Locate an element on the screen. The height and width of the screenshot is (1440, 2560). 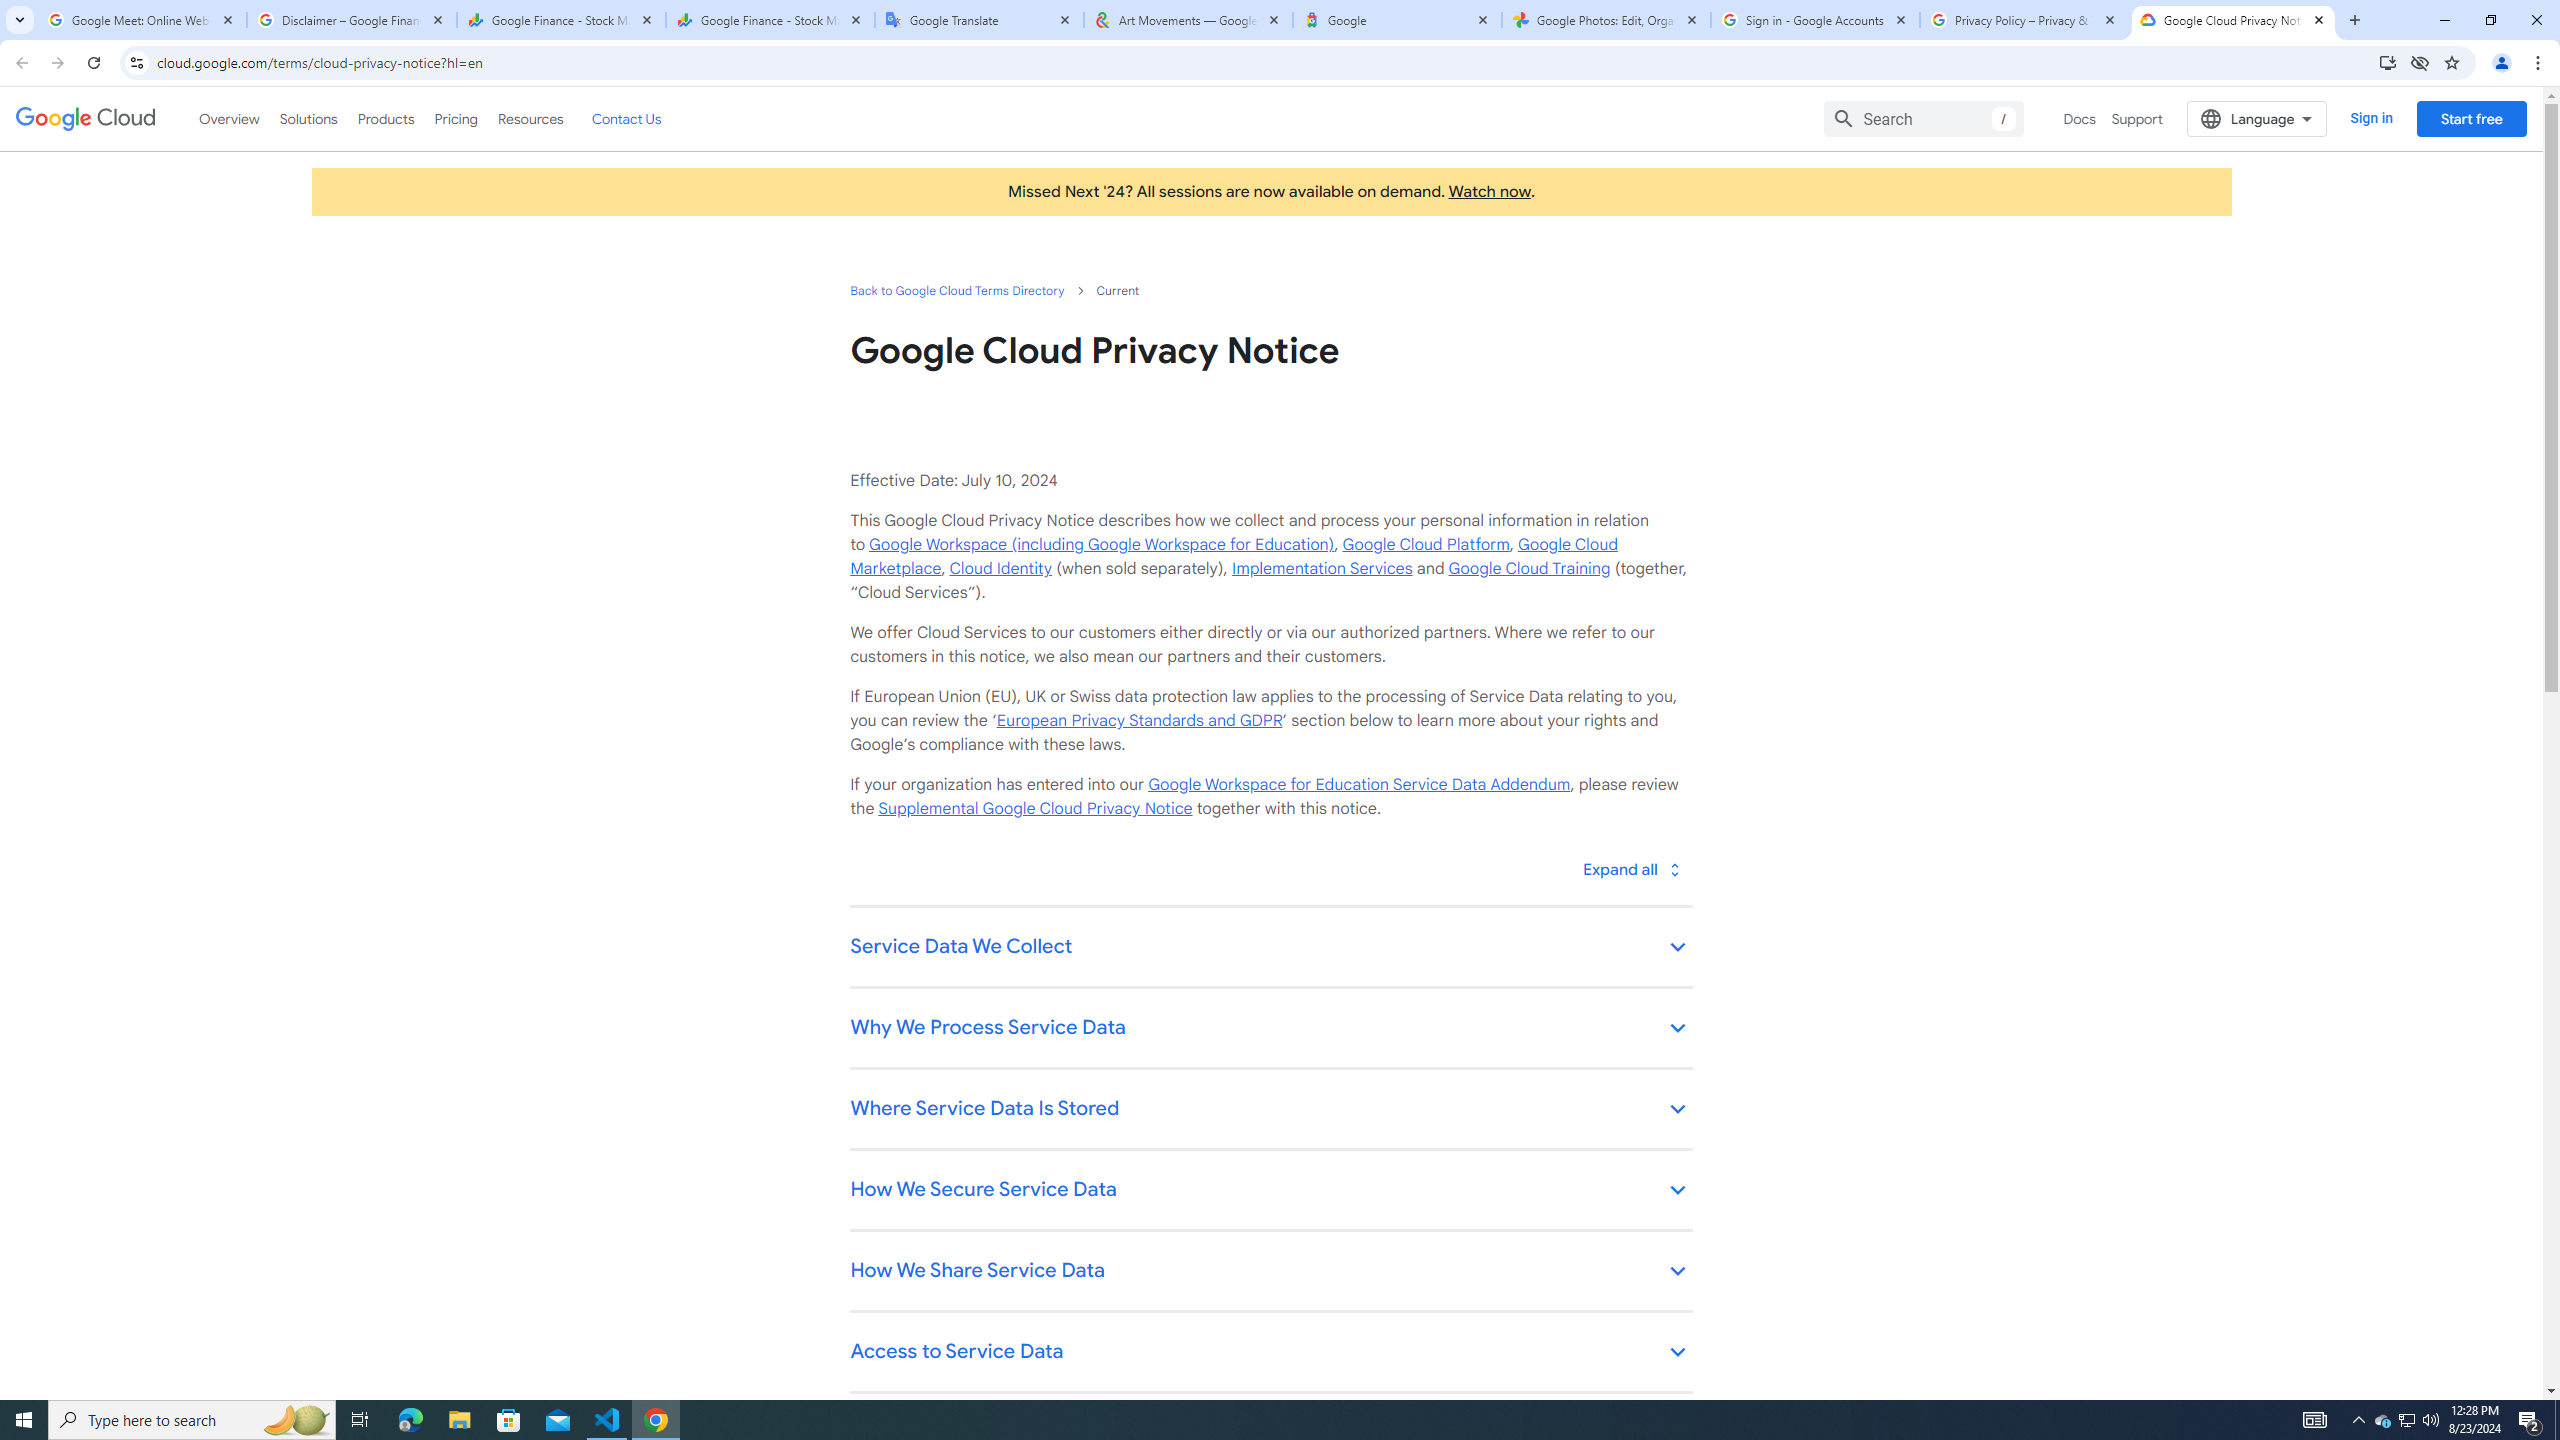
Start free is located at coordinates (2471, 118).